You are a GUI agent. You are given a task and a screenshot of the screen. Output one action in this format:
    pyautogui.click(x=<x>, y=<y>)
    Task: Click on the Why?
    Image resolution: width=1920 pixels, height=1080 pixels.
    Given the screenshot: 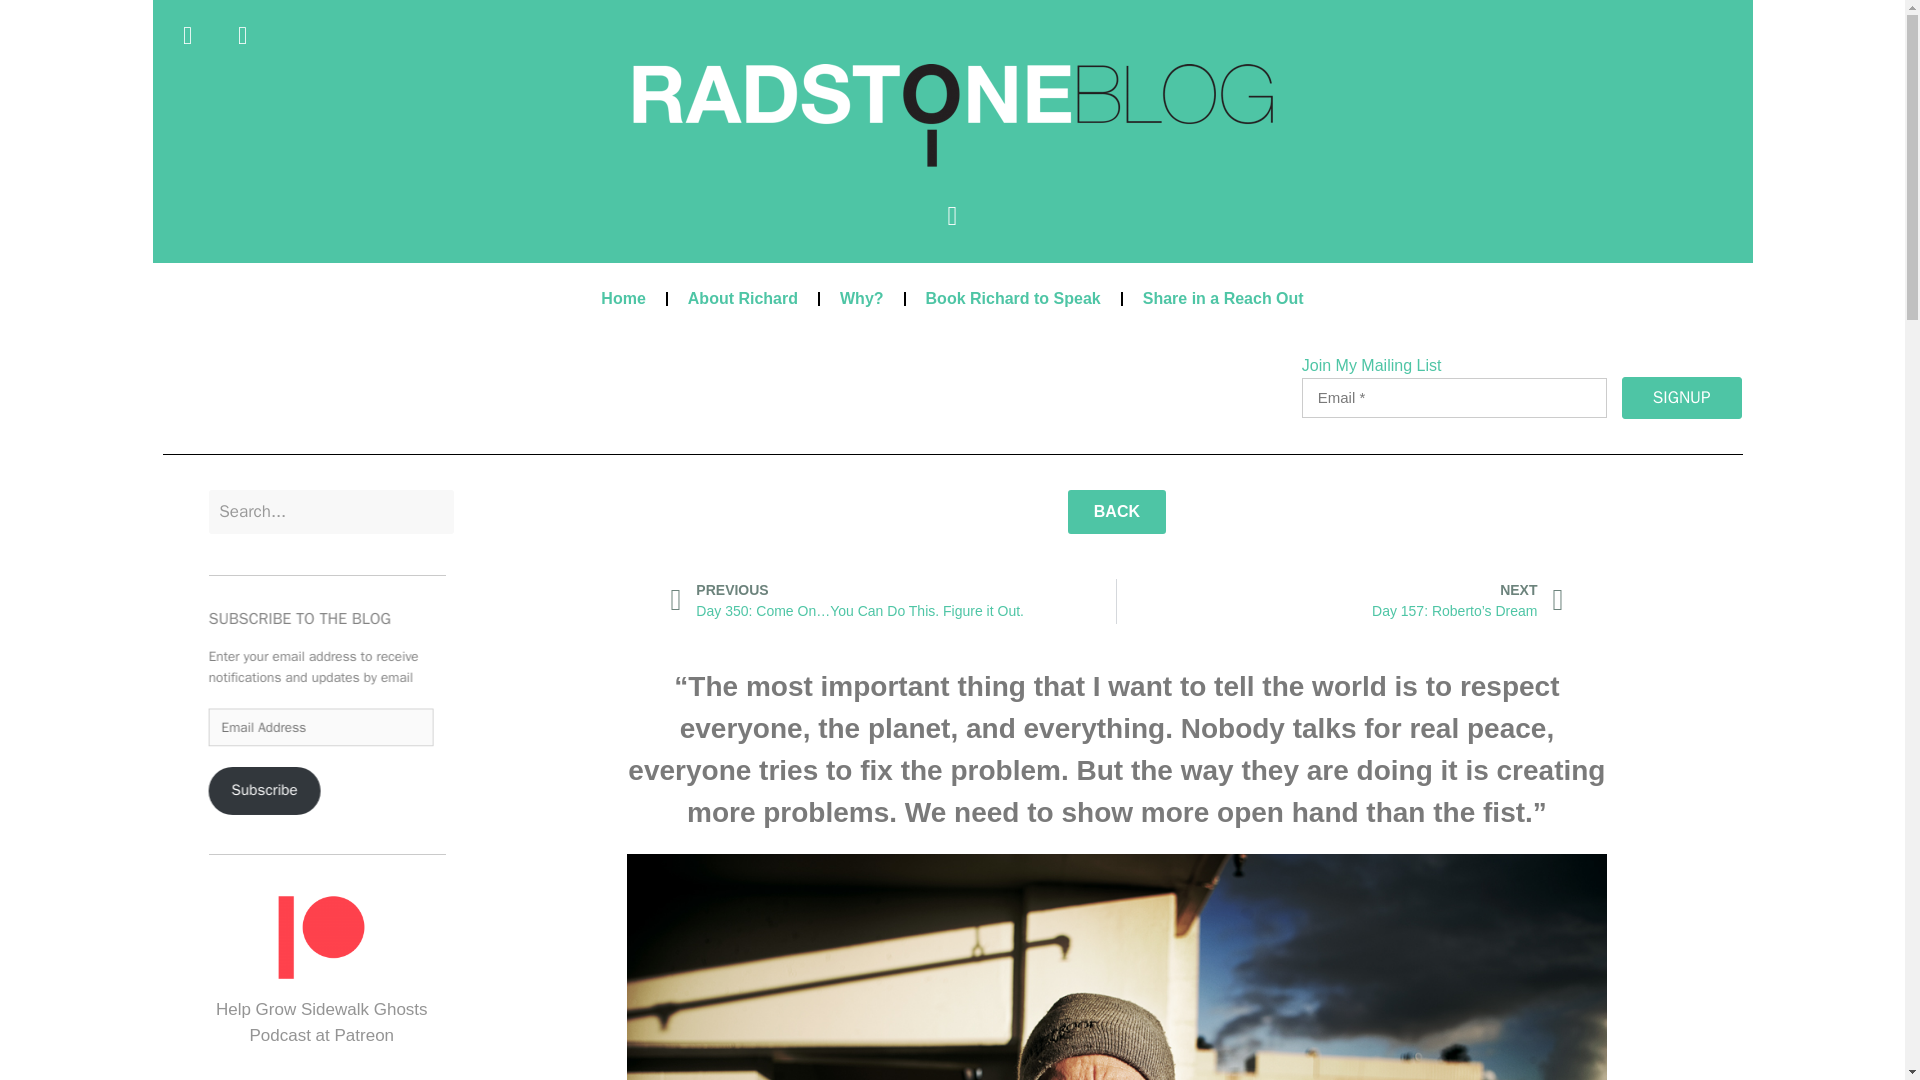 What is the action you would take?
    pyautogui.click(x=862, y=298)
    